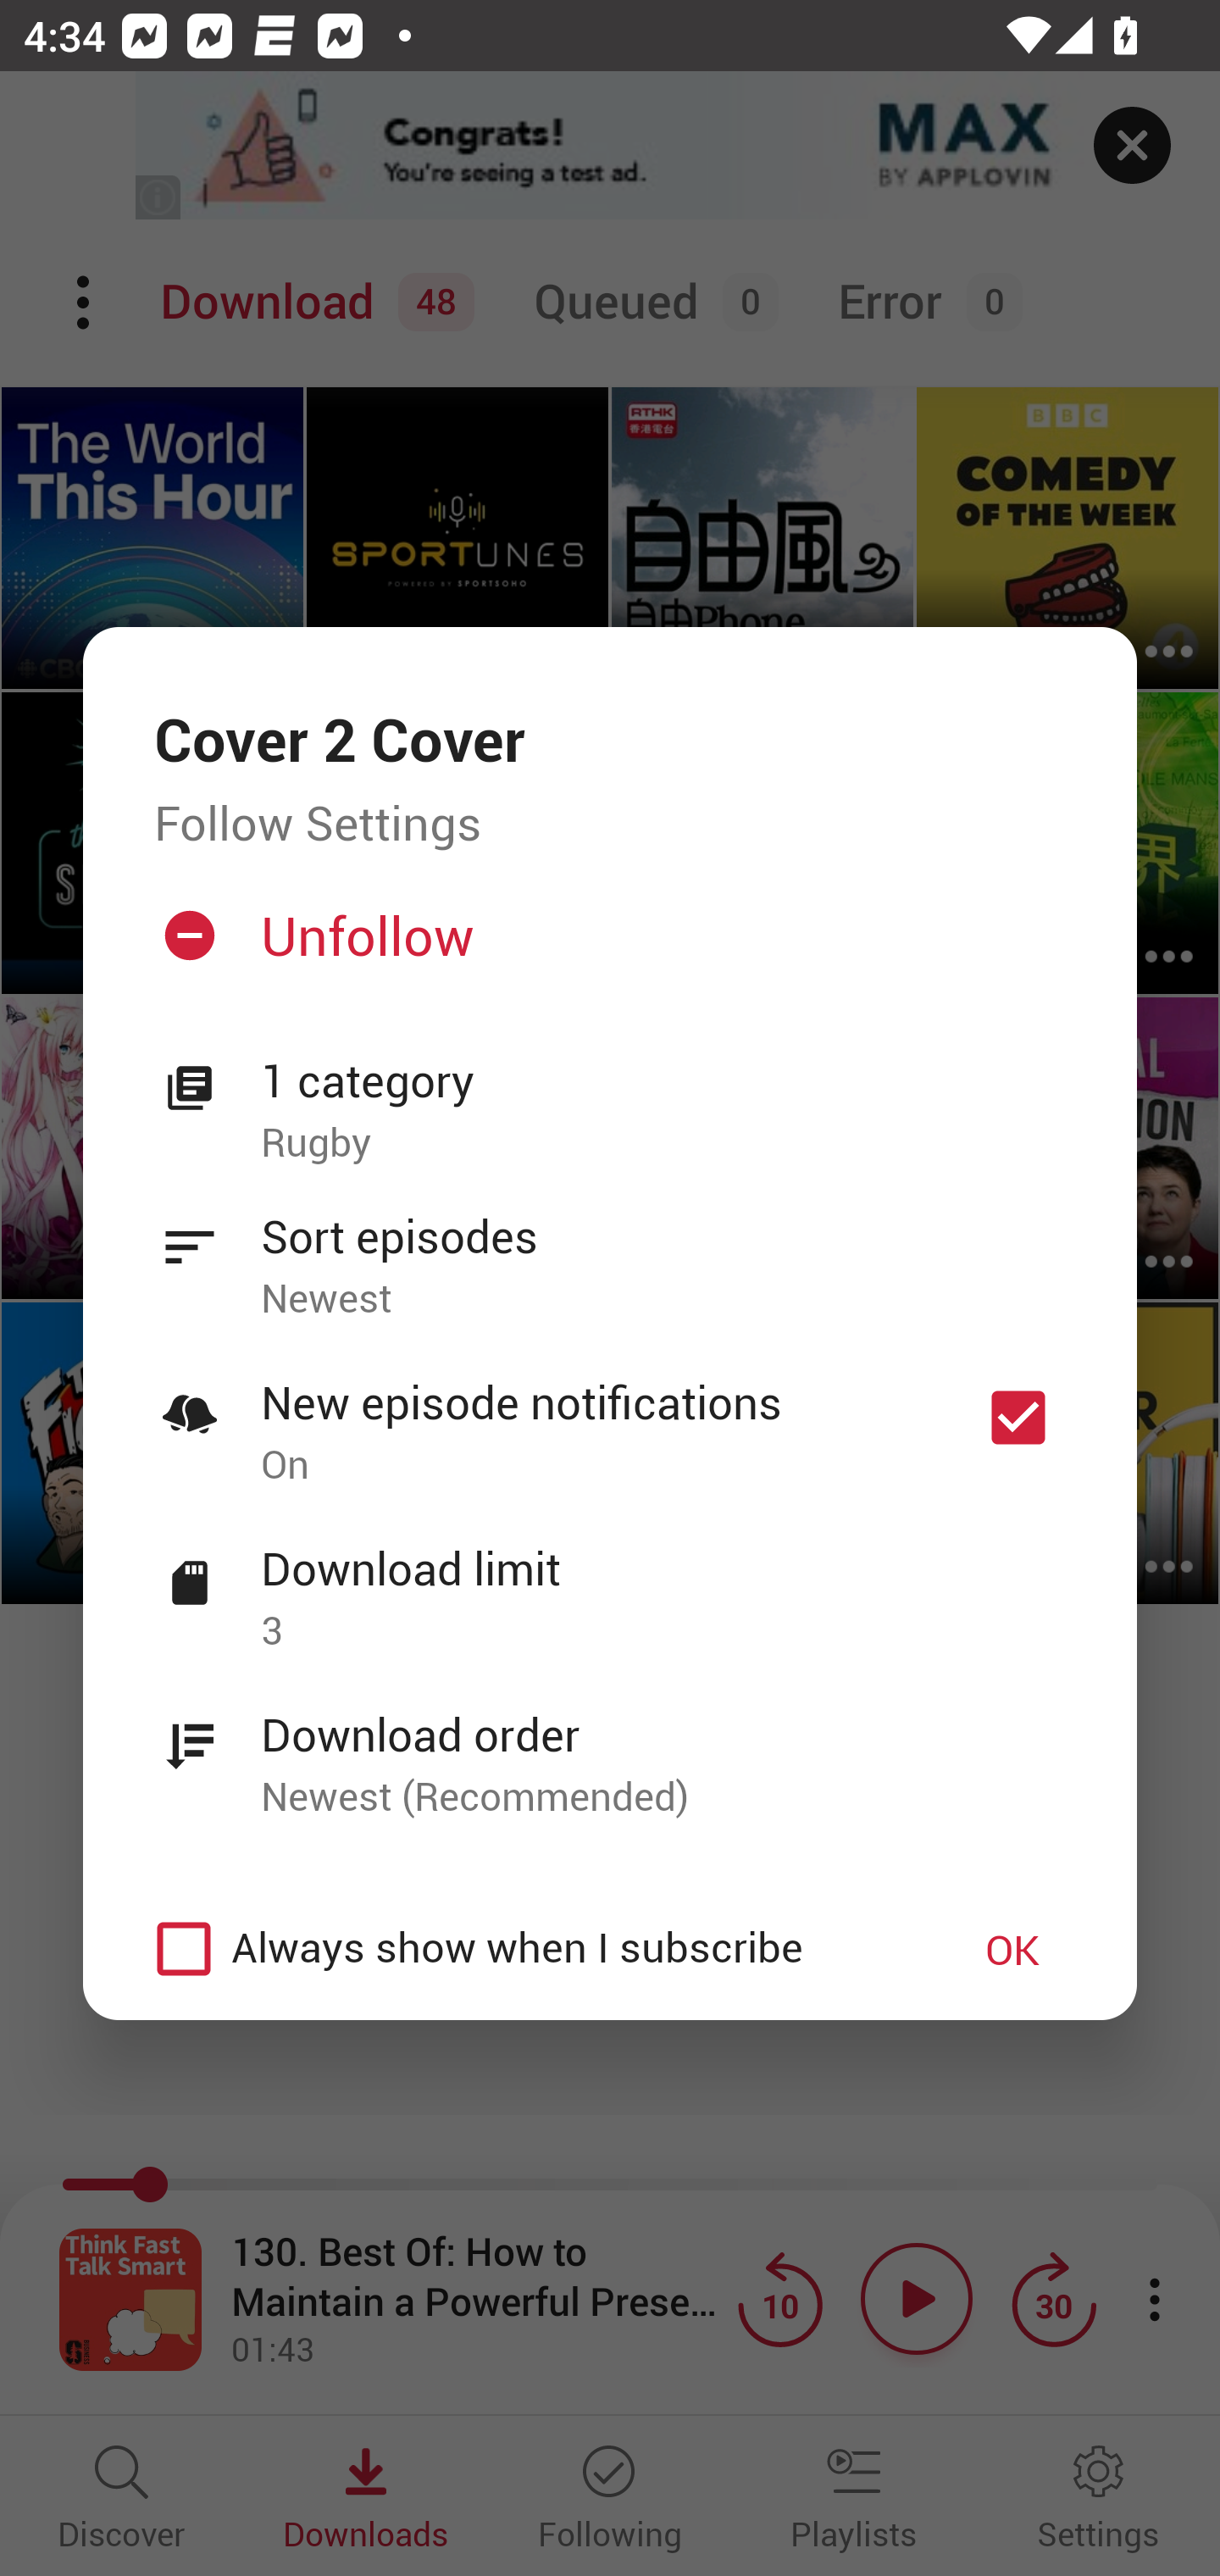 The image size is (1220, 2576). Describe the element at coordinates (663, 1081) in the screenshot. I see `1 category` at that location.